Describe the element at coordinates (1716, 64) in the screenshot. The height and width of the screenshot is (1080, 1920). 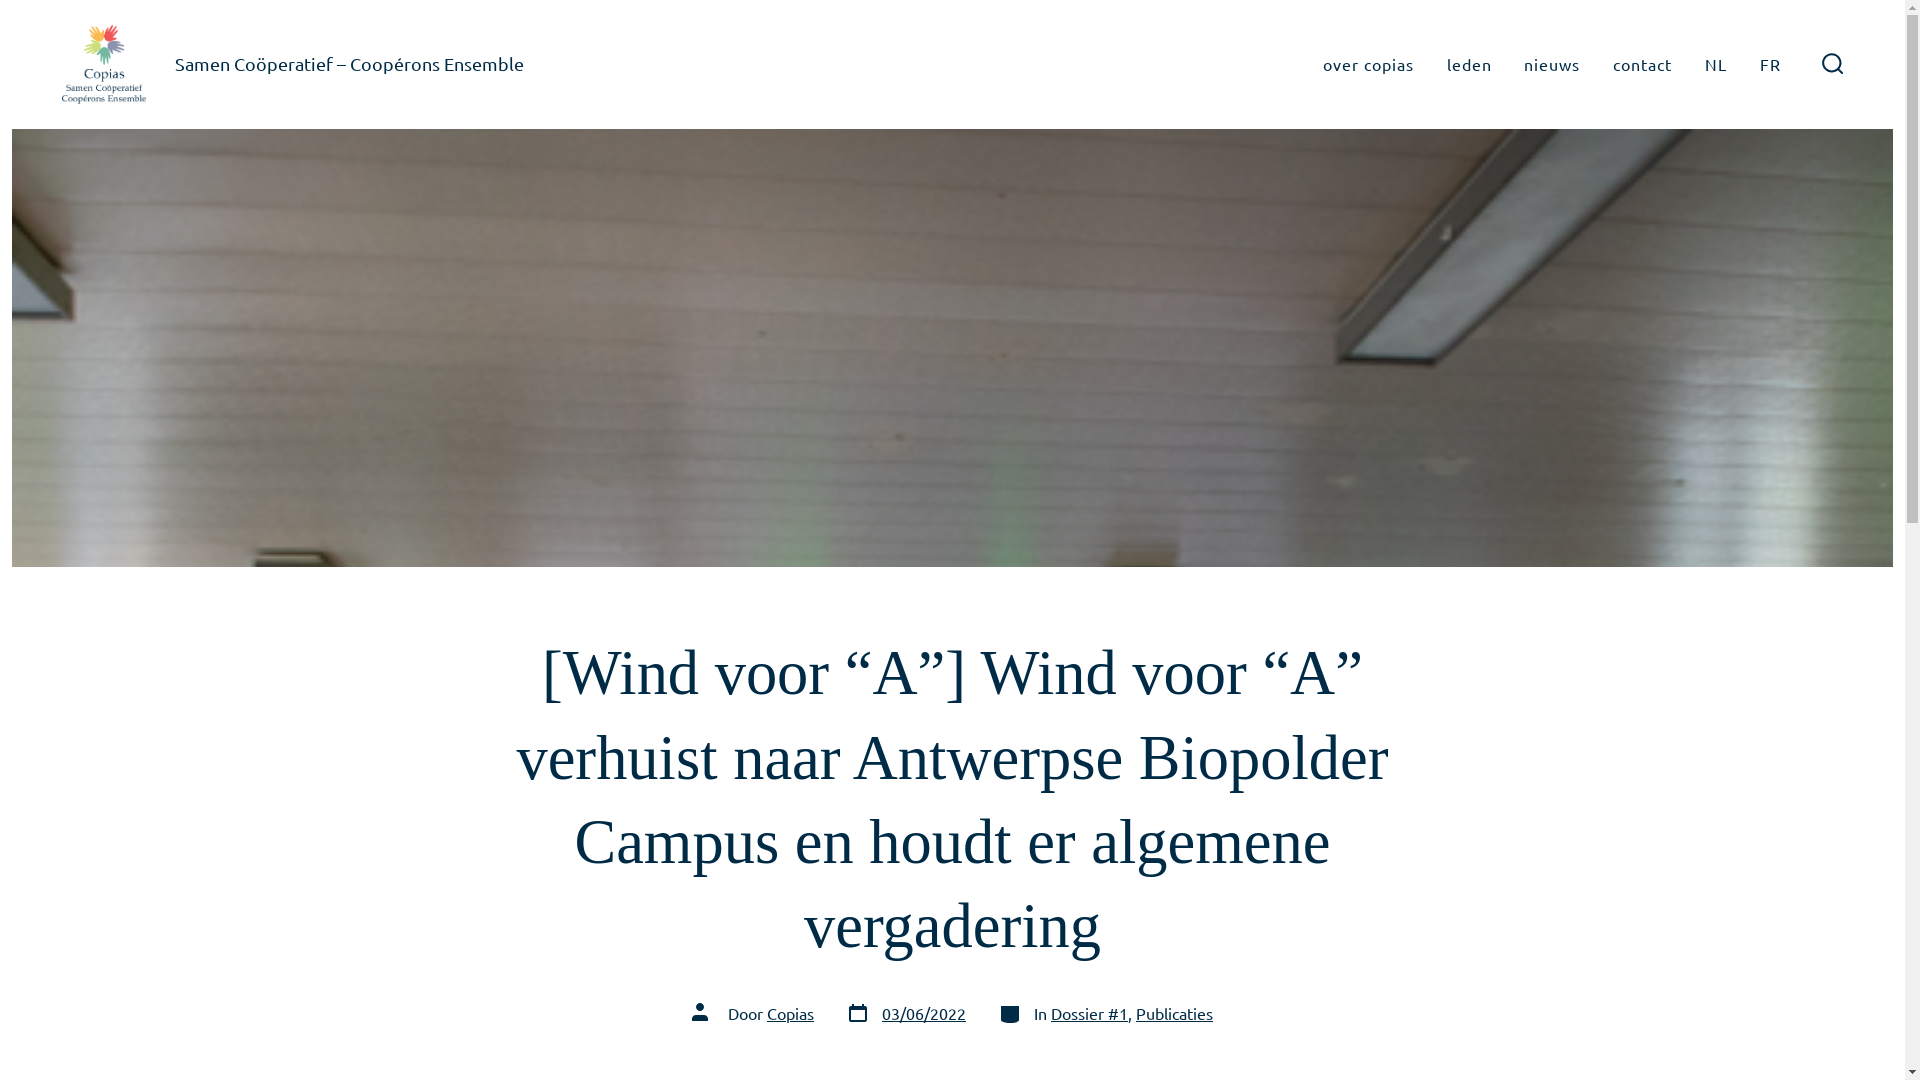
I see `NL` at that location.